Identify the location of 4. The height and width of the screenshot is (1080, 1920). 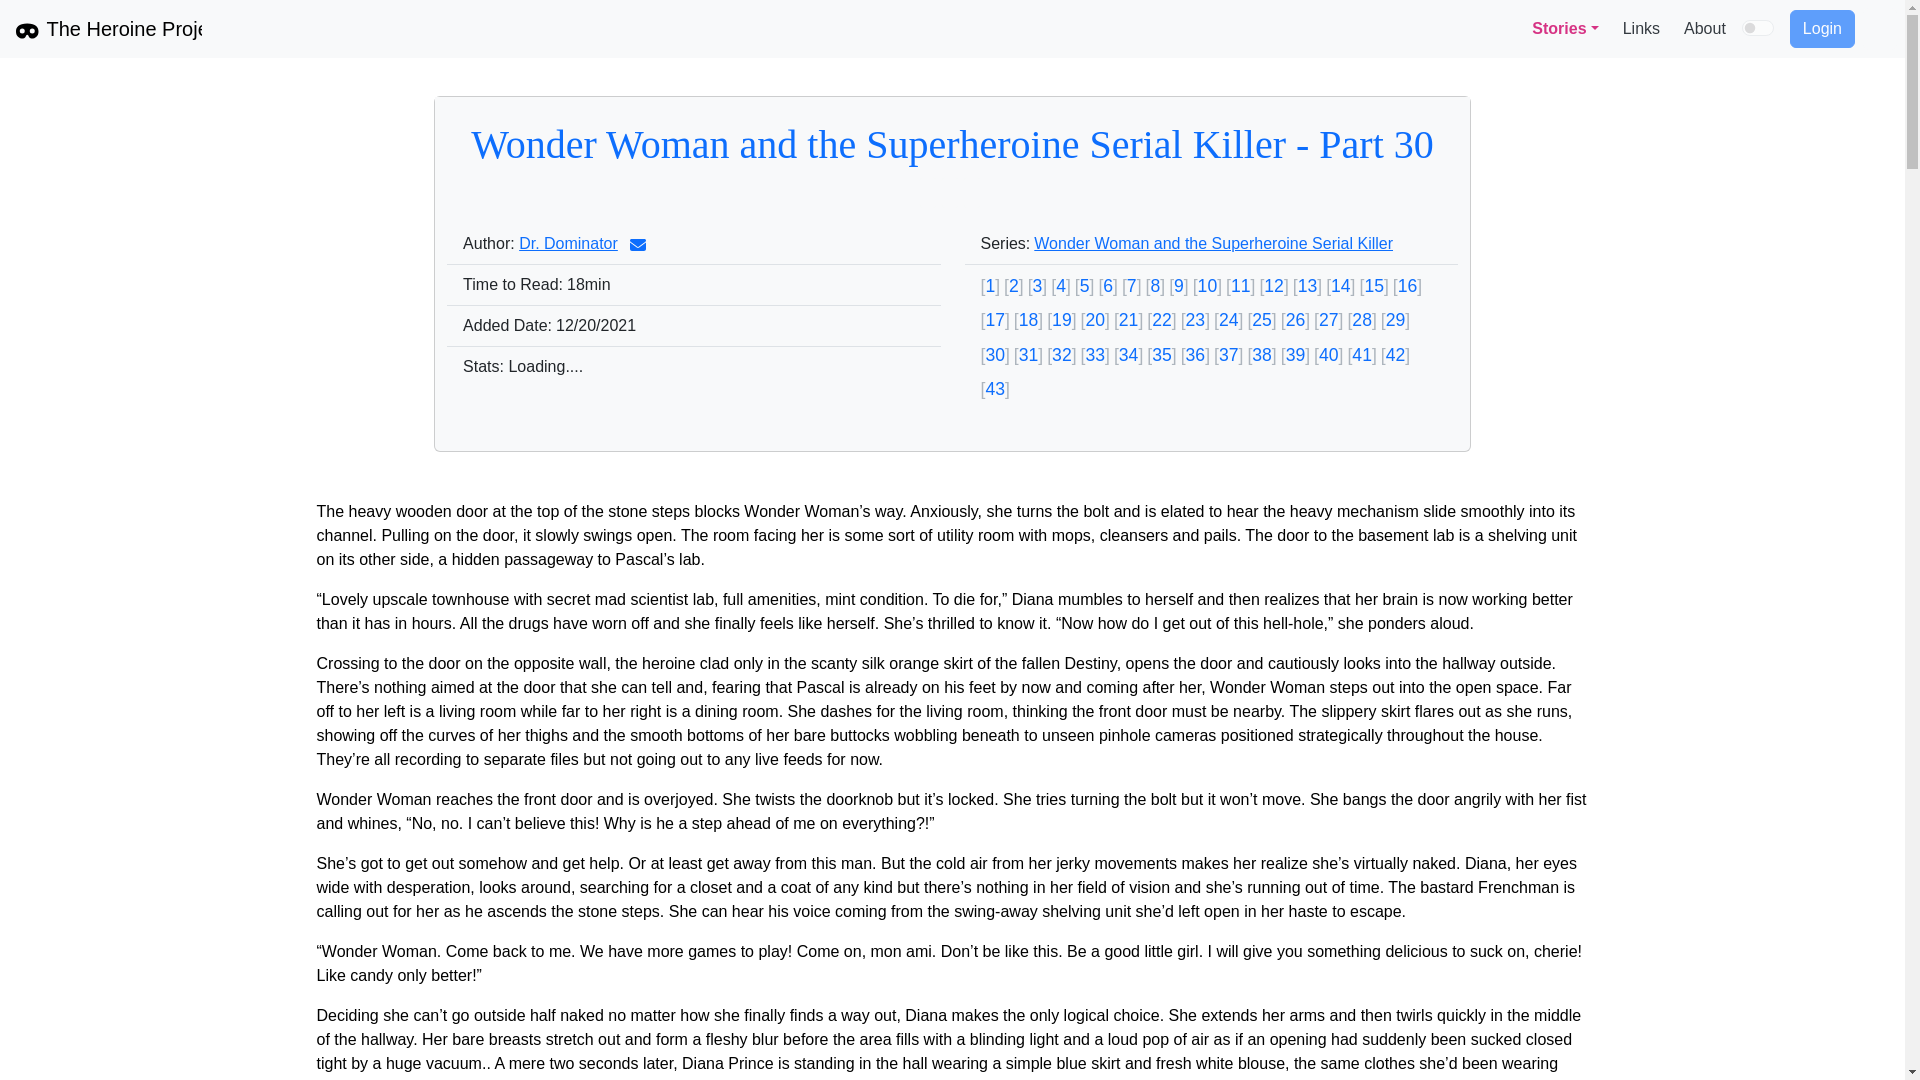
(1060, 286).